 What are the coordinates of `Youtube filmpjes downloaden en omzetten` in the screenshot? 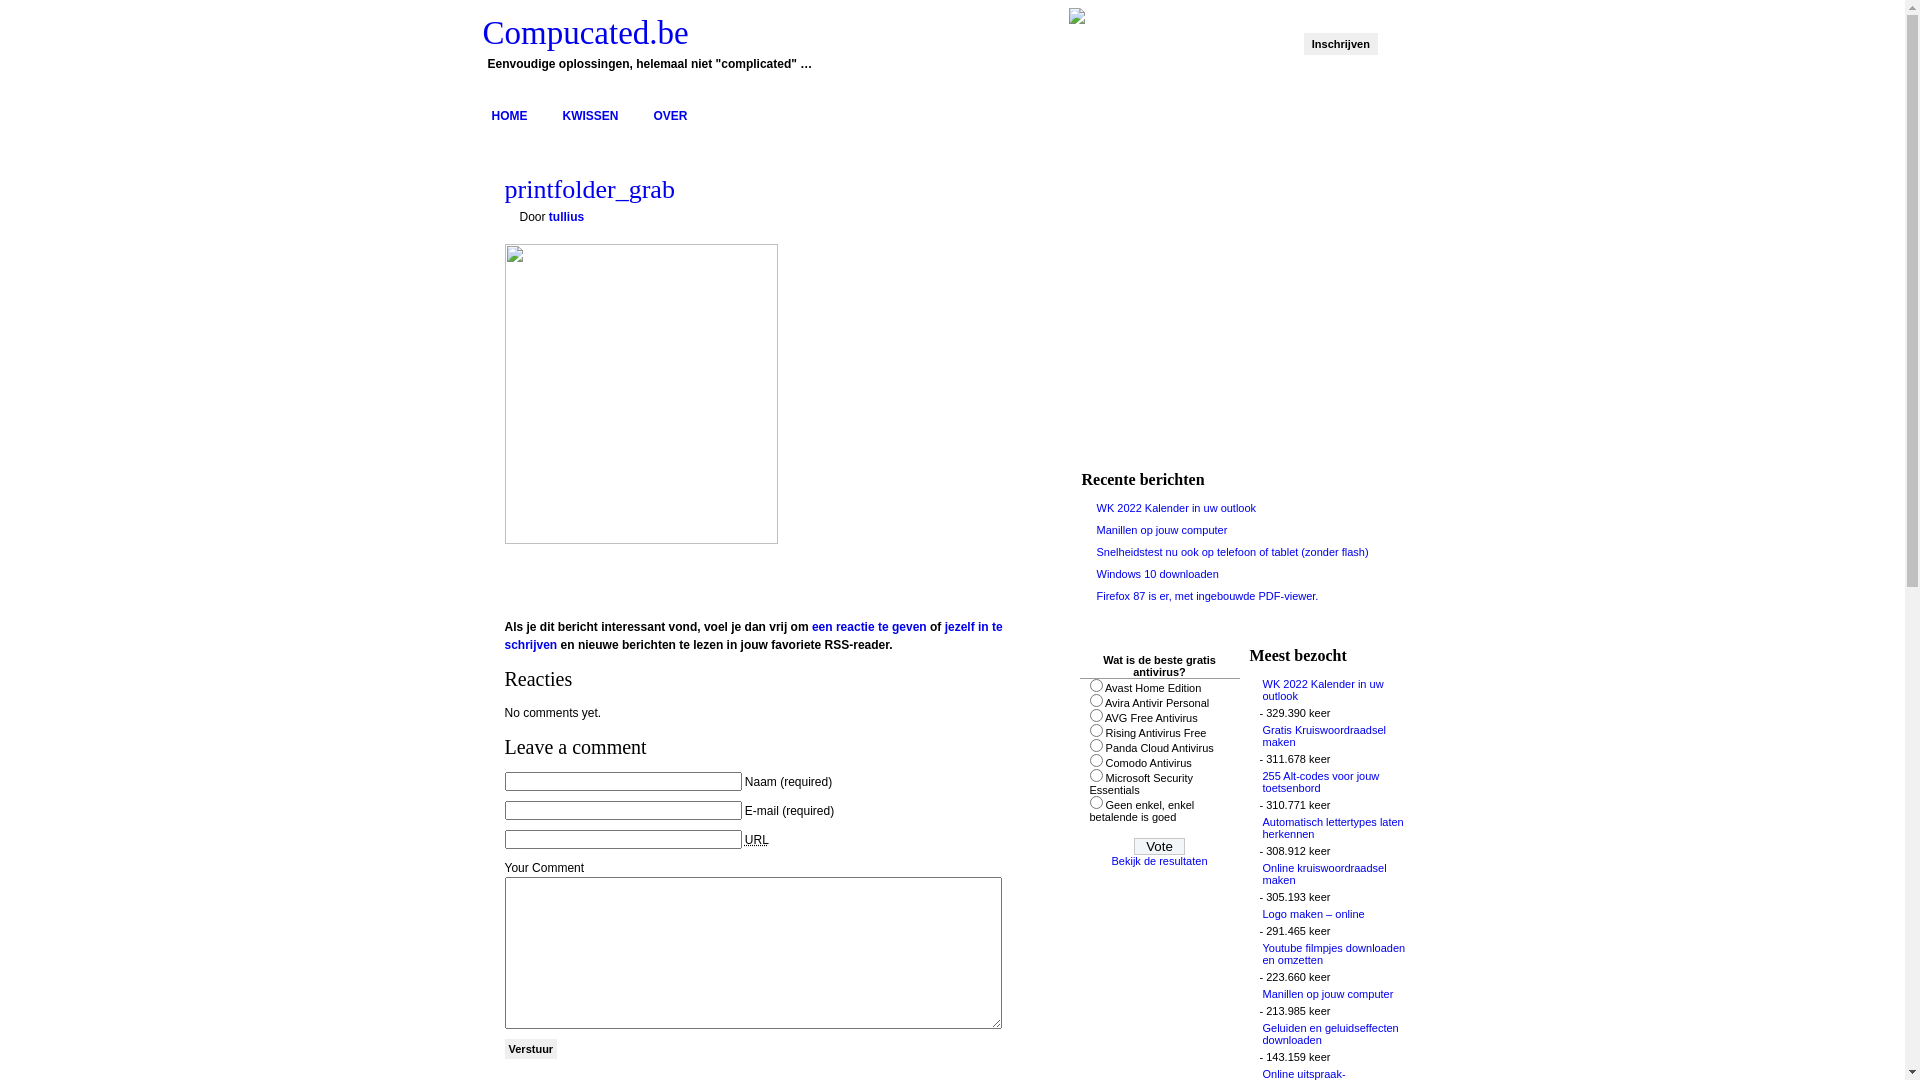 It's located at (1335, 954).